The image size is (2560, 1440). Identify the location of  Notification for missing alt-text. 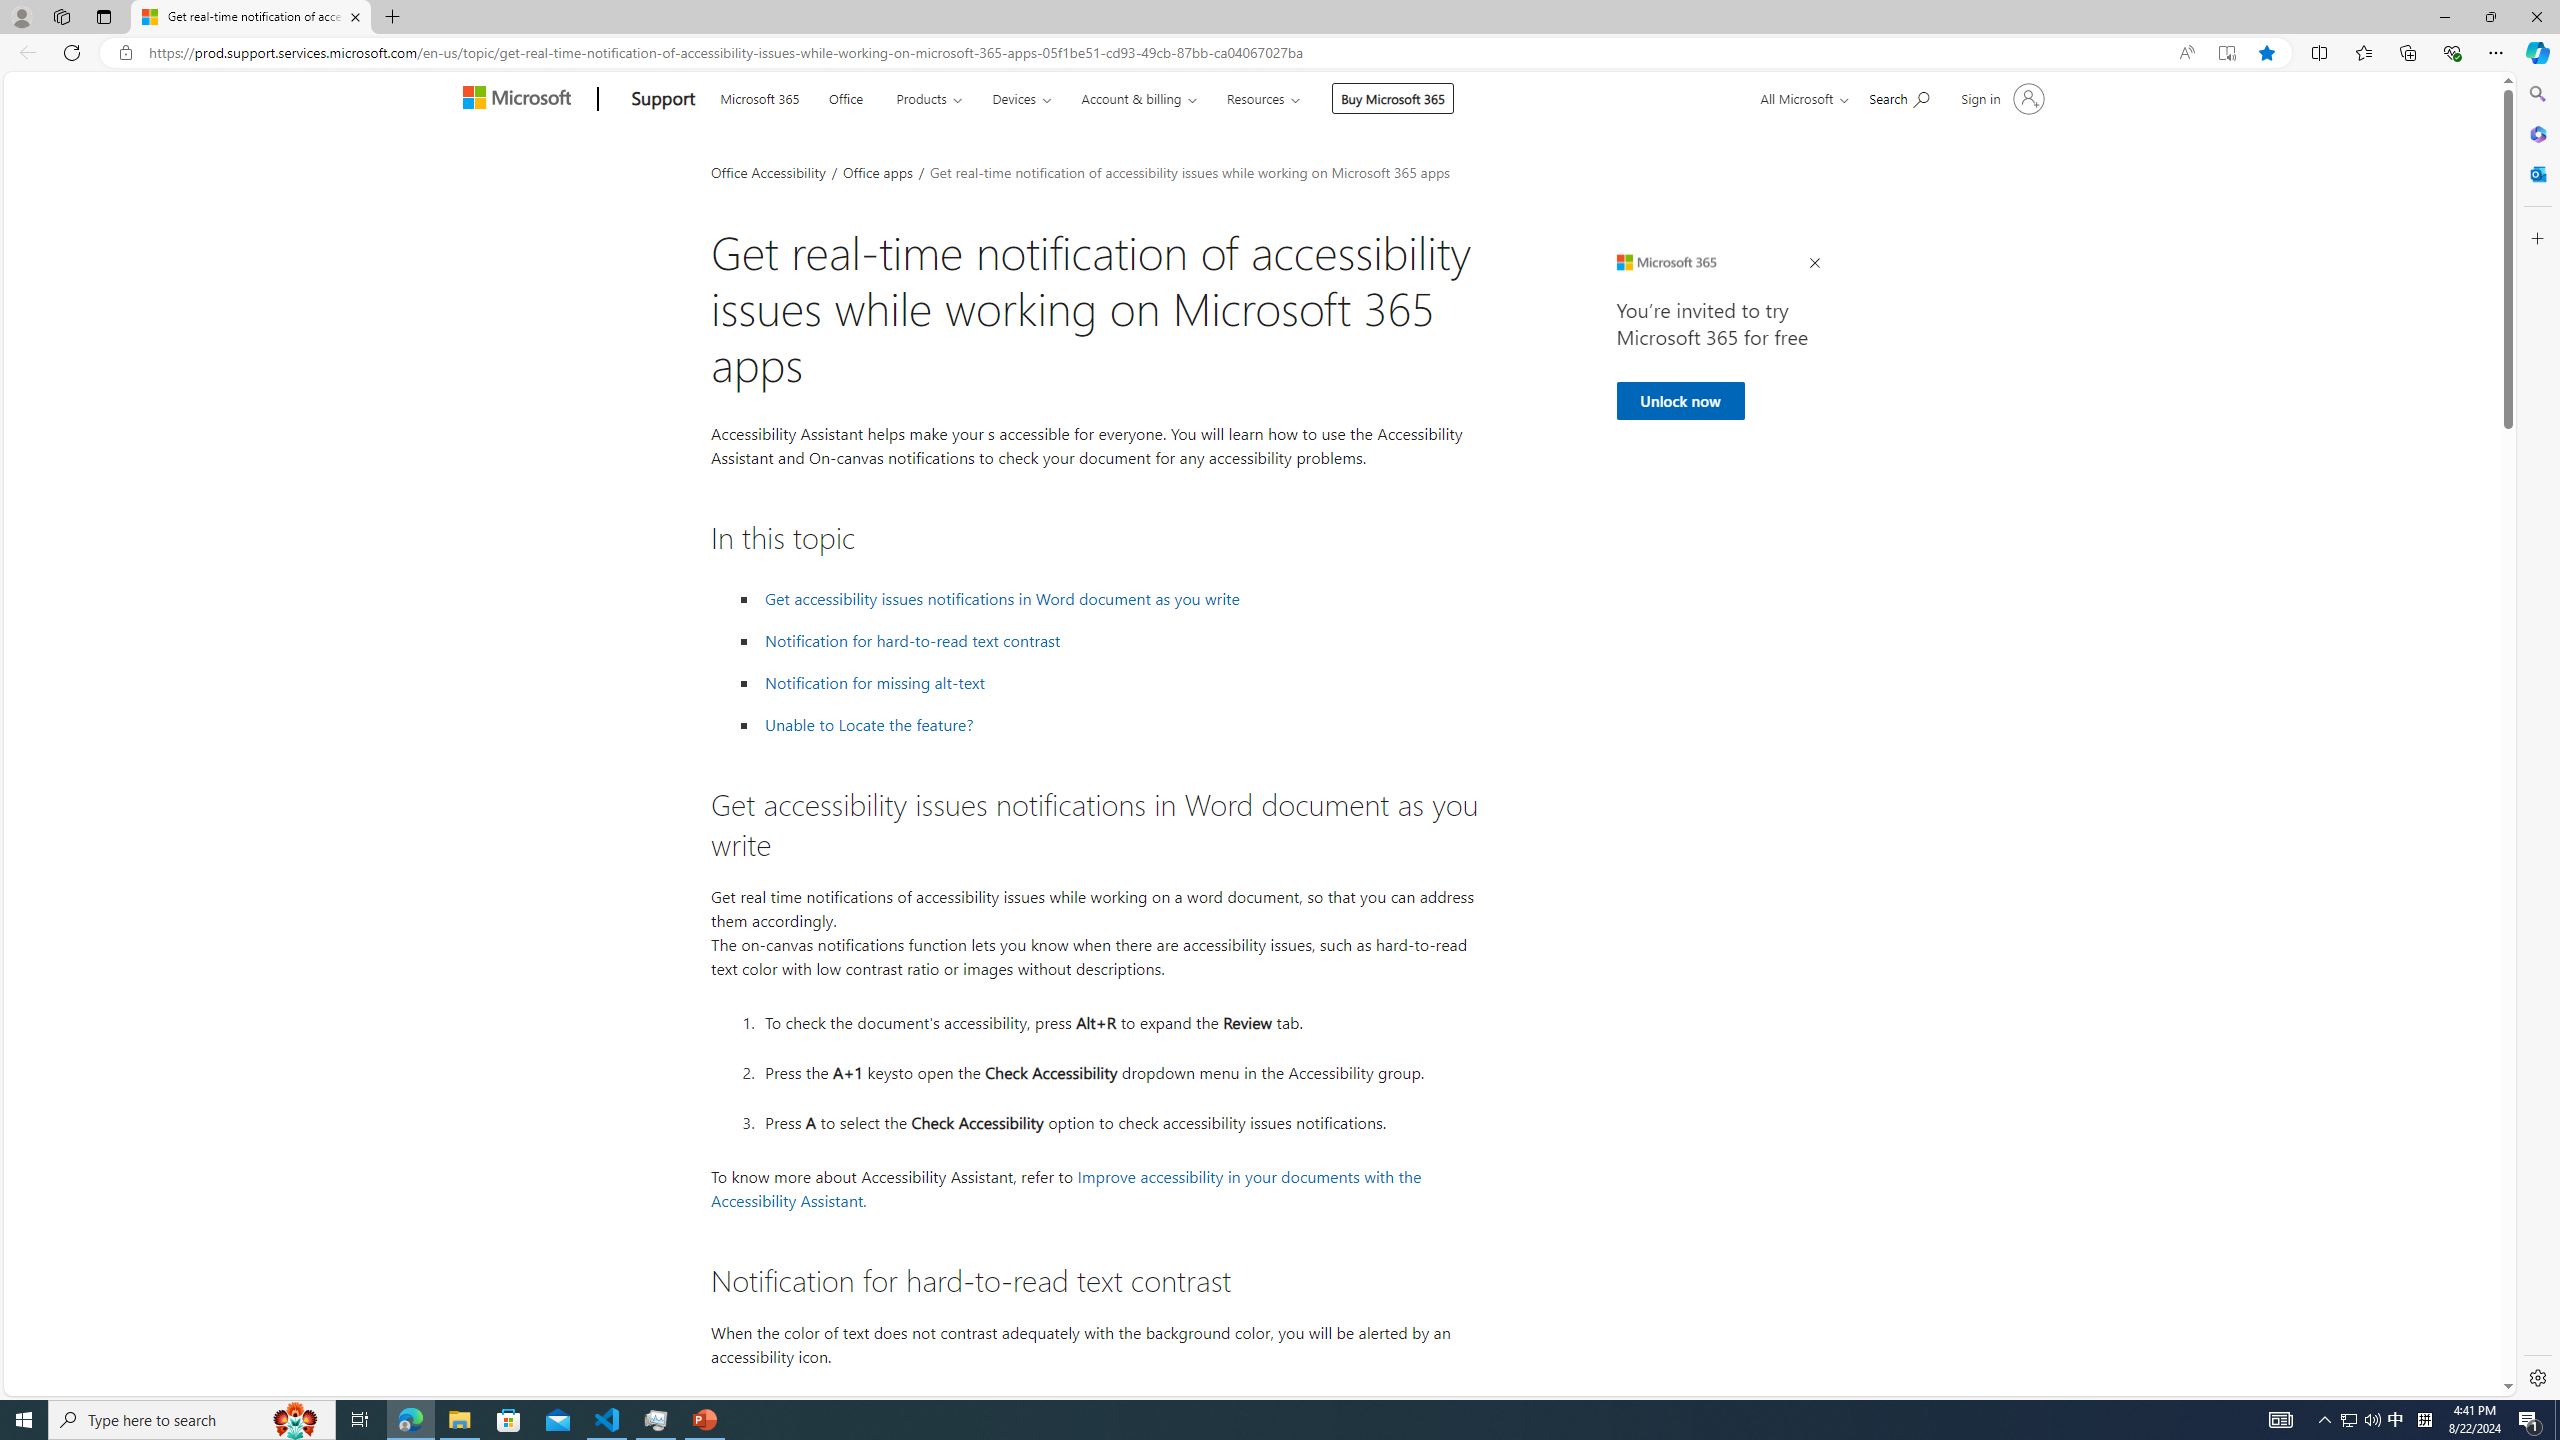
(875, 683).